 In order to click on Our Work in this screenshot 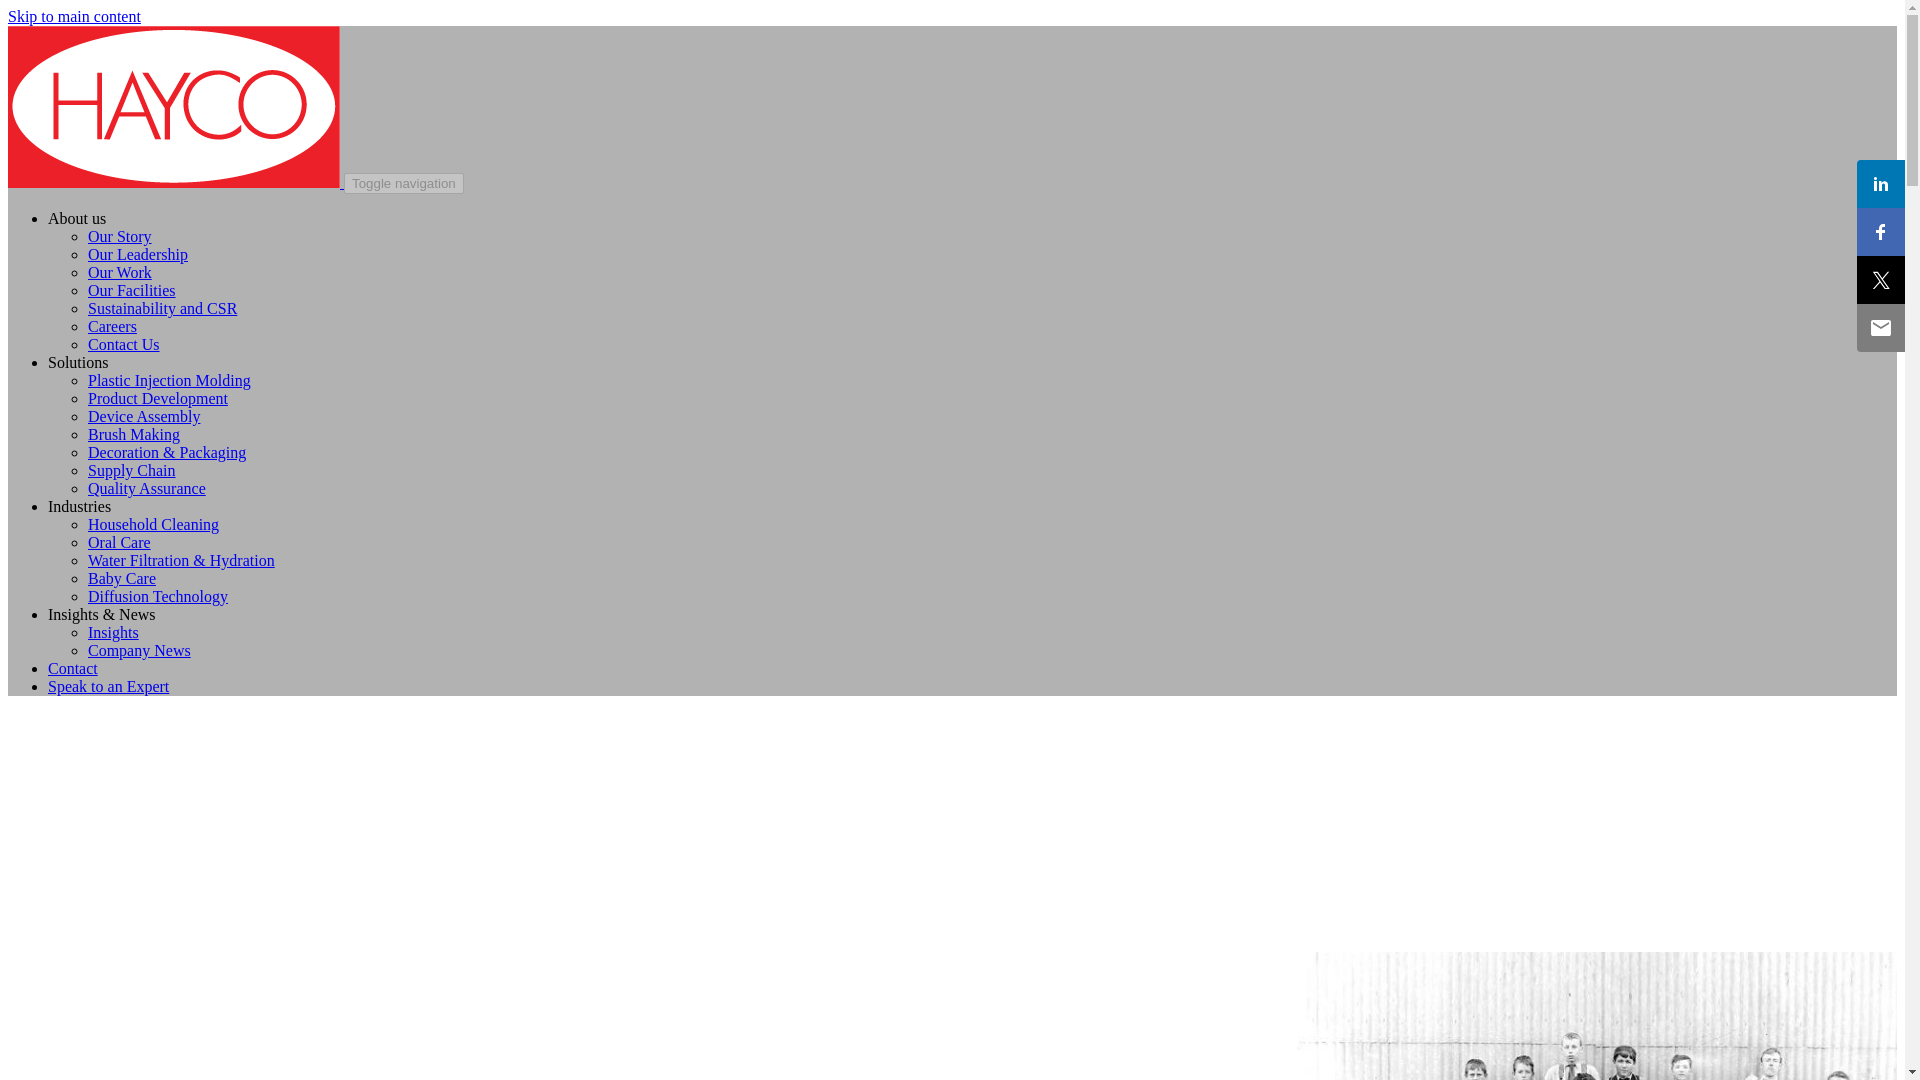, I will do `click(120, 272)`.